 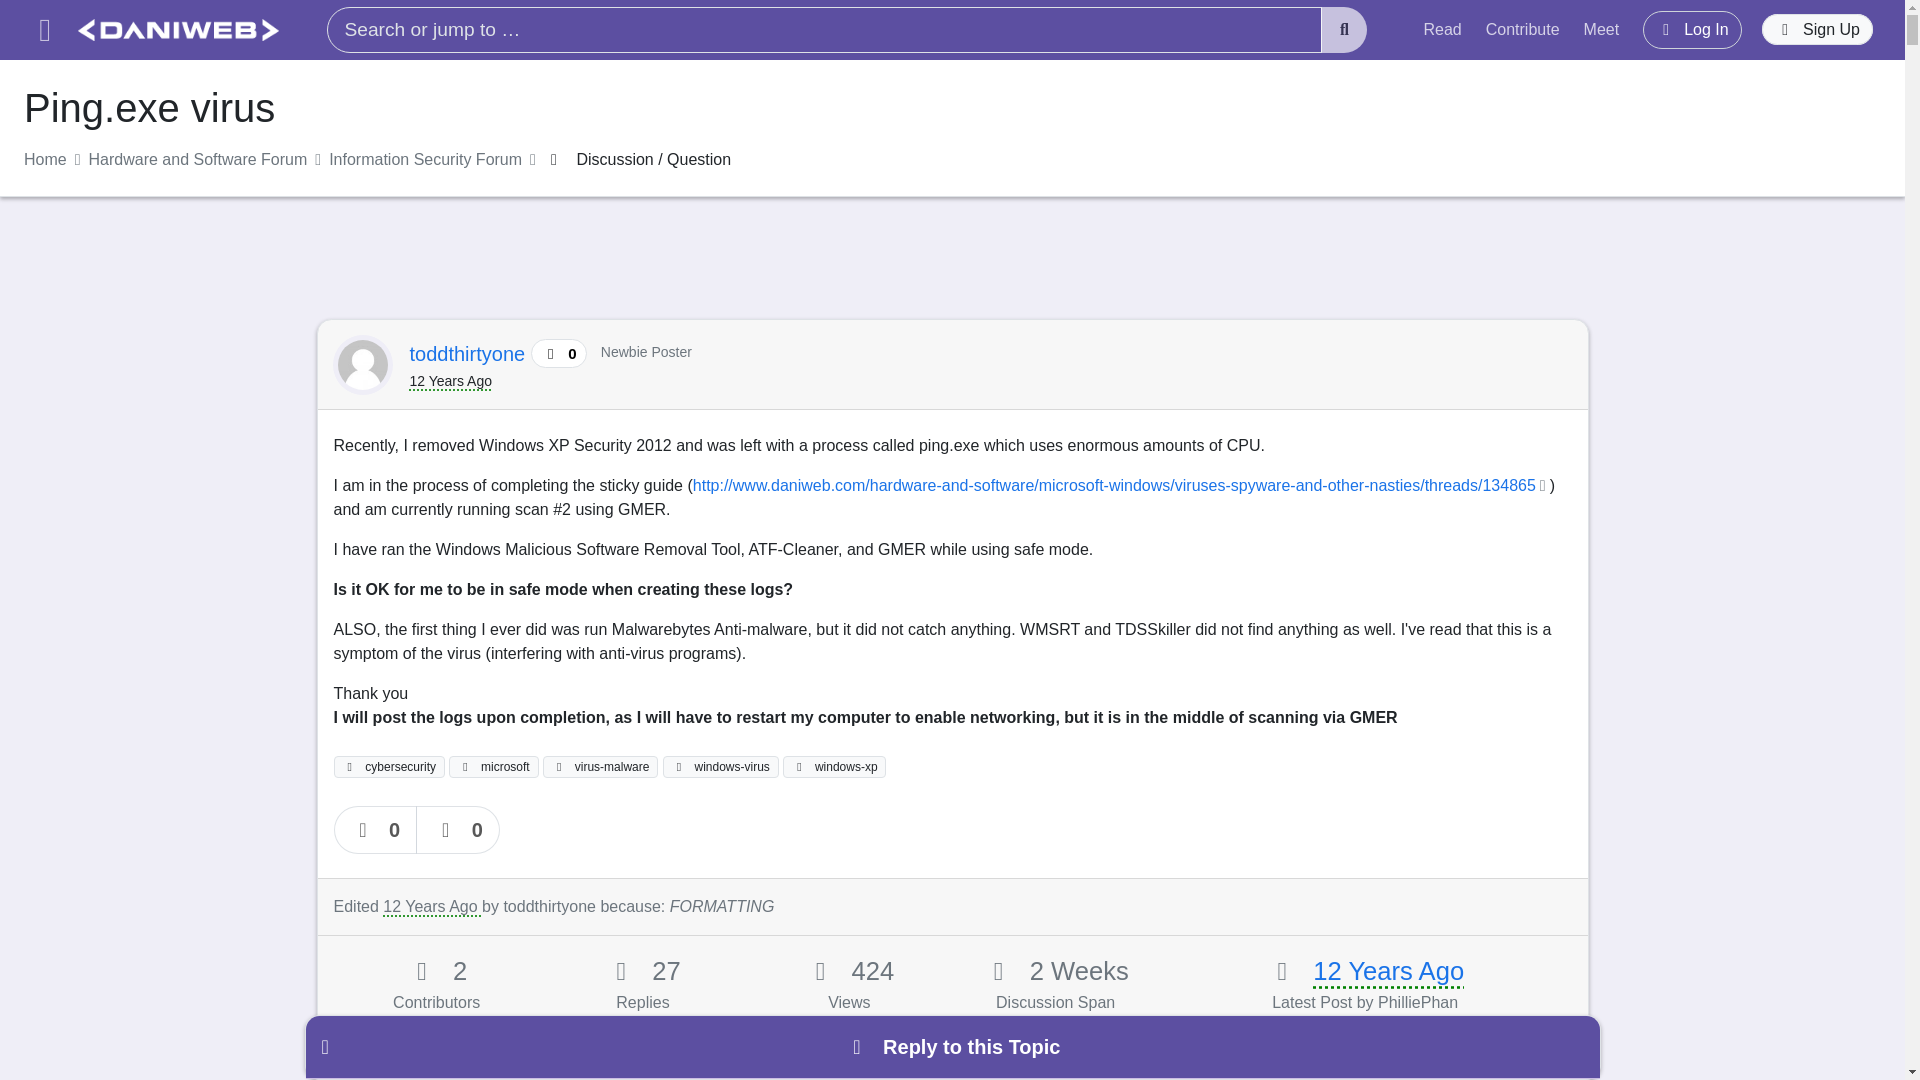 I want to click on virus-malware, so click(x=600, y=766).